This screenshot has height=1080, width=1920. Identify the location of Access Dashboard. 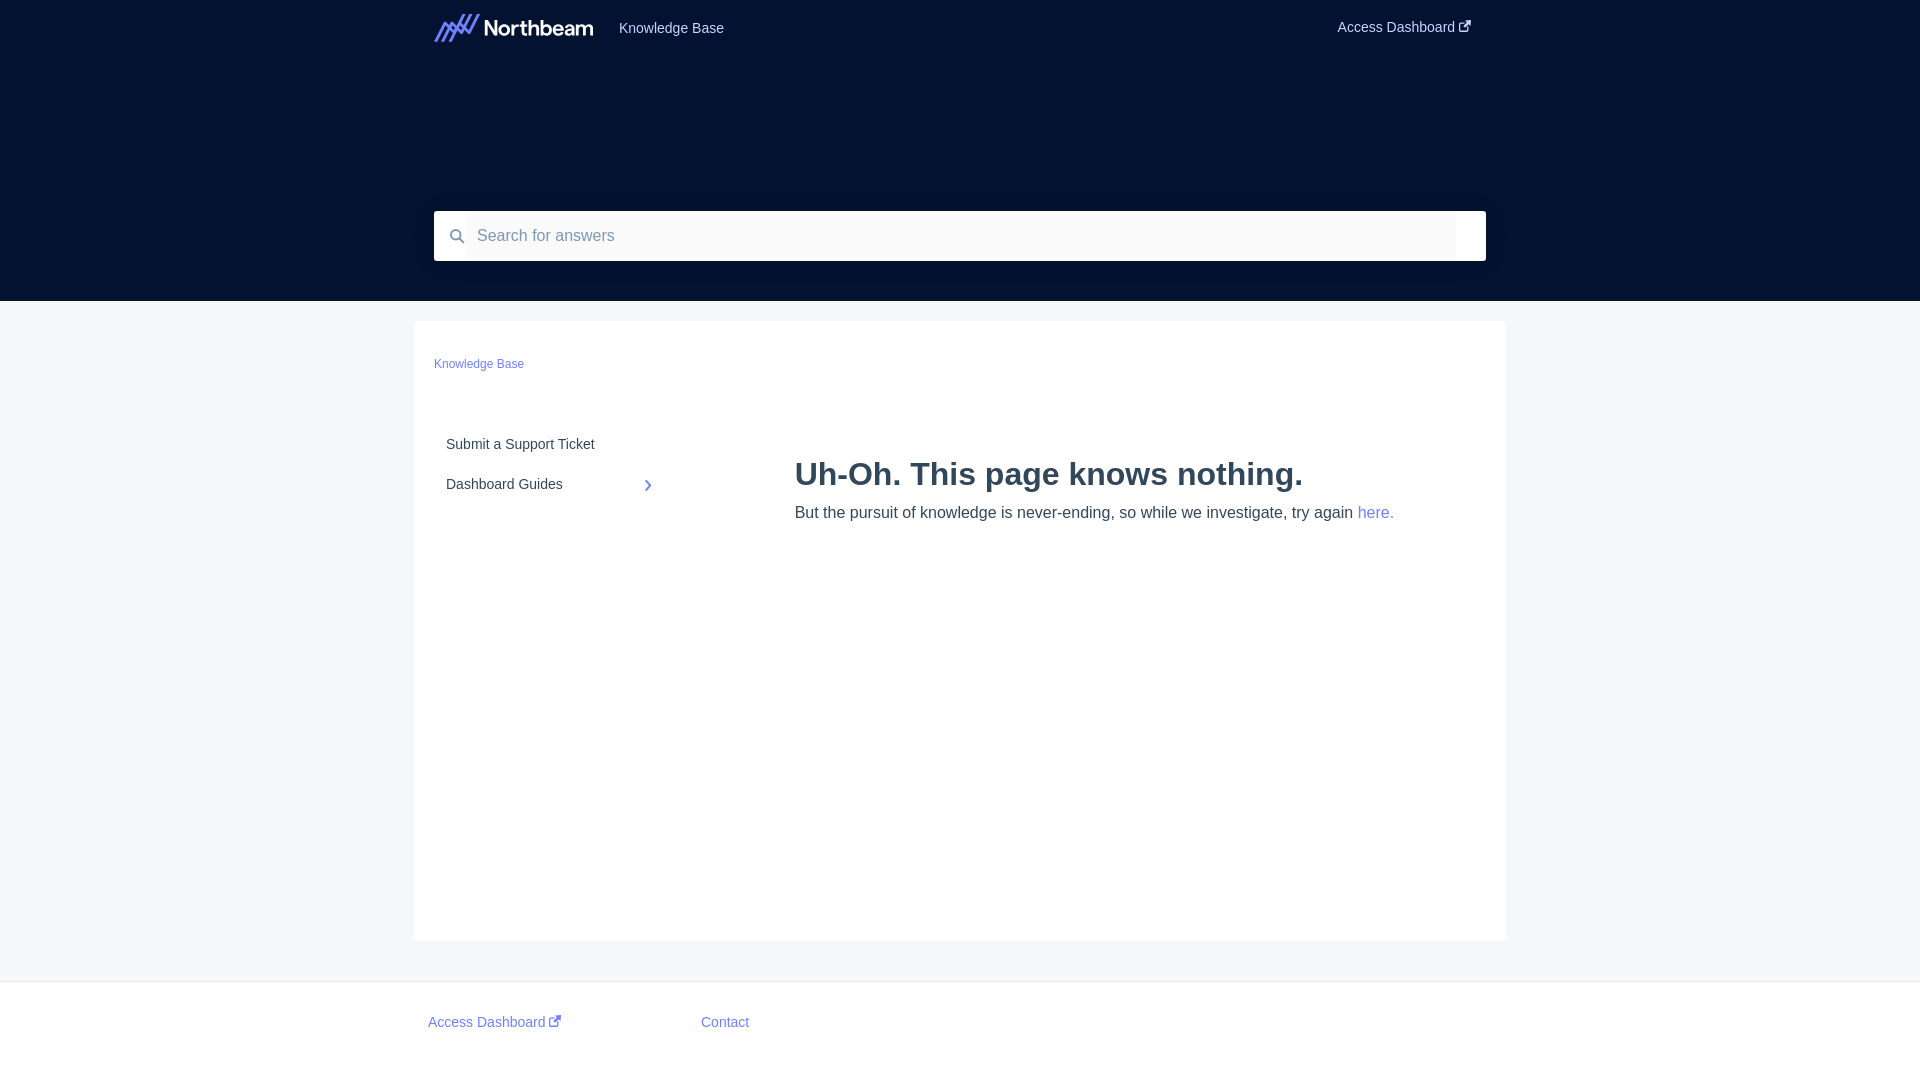
(1404, 33).